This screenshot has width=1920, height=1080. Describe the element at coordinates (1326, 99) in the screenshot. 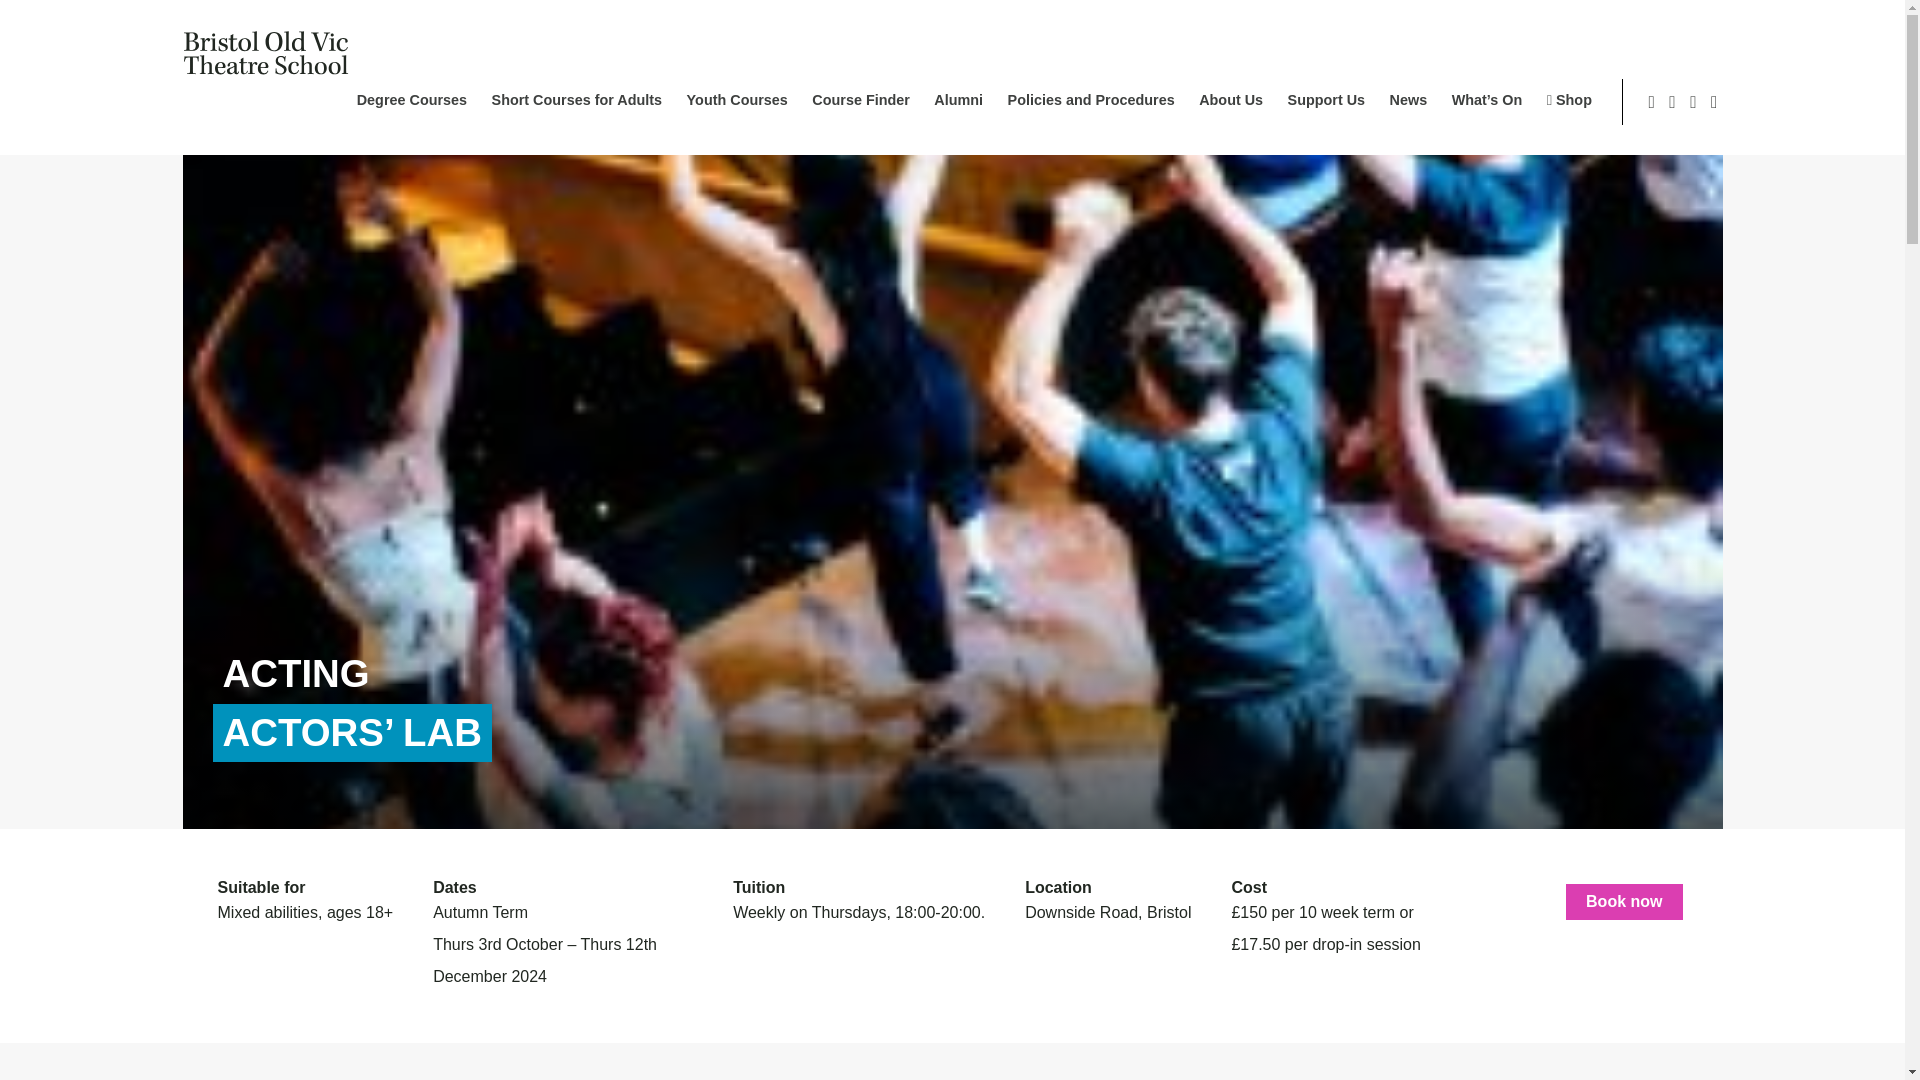

I see `Support Us` at that location.